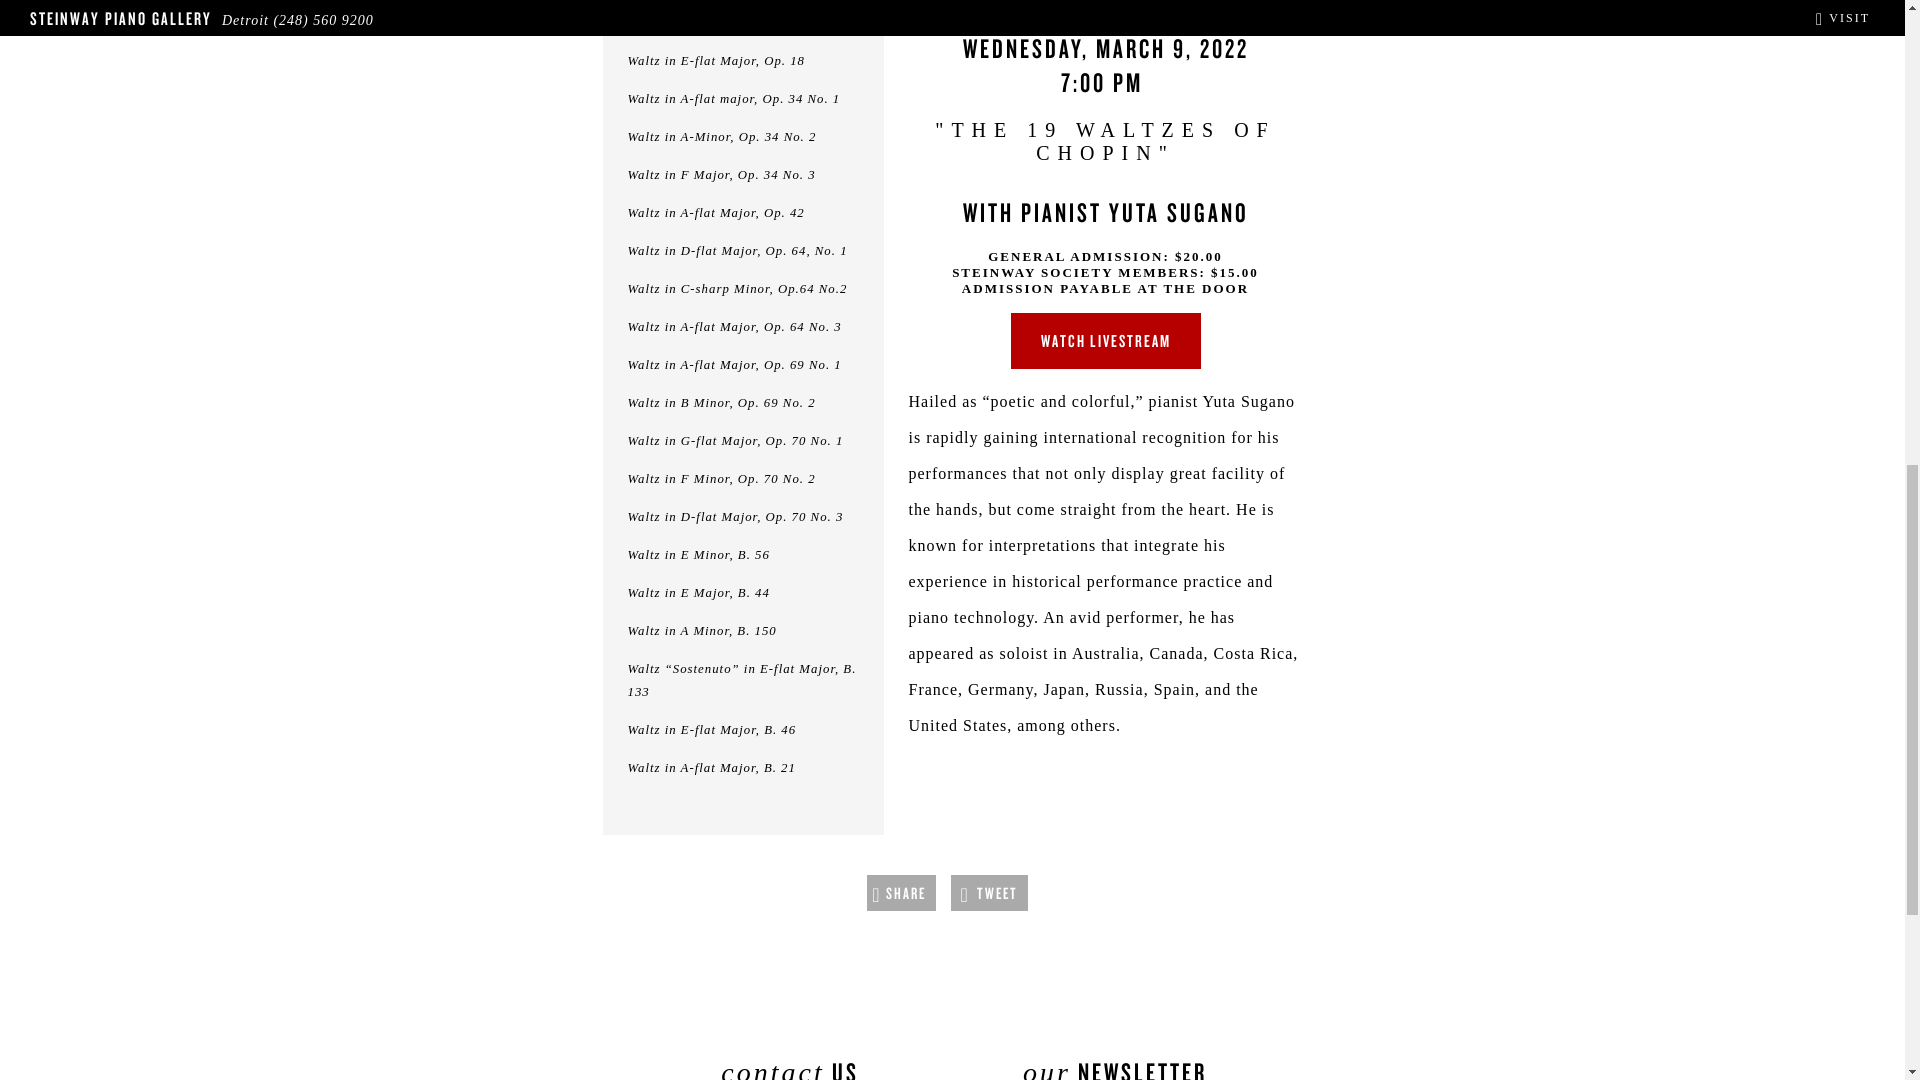 This screenshot has height=1080, width=1920. What do you see at coordinates (1104, 341) in the screenshot?
I see `WATCH LIVESTREAM` at bounding box center [1104, 341].